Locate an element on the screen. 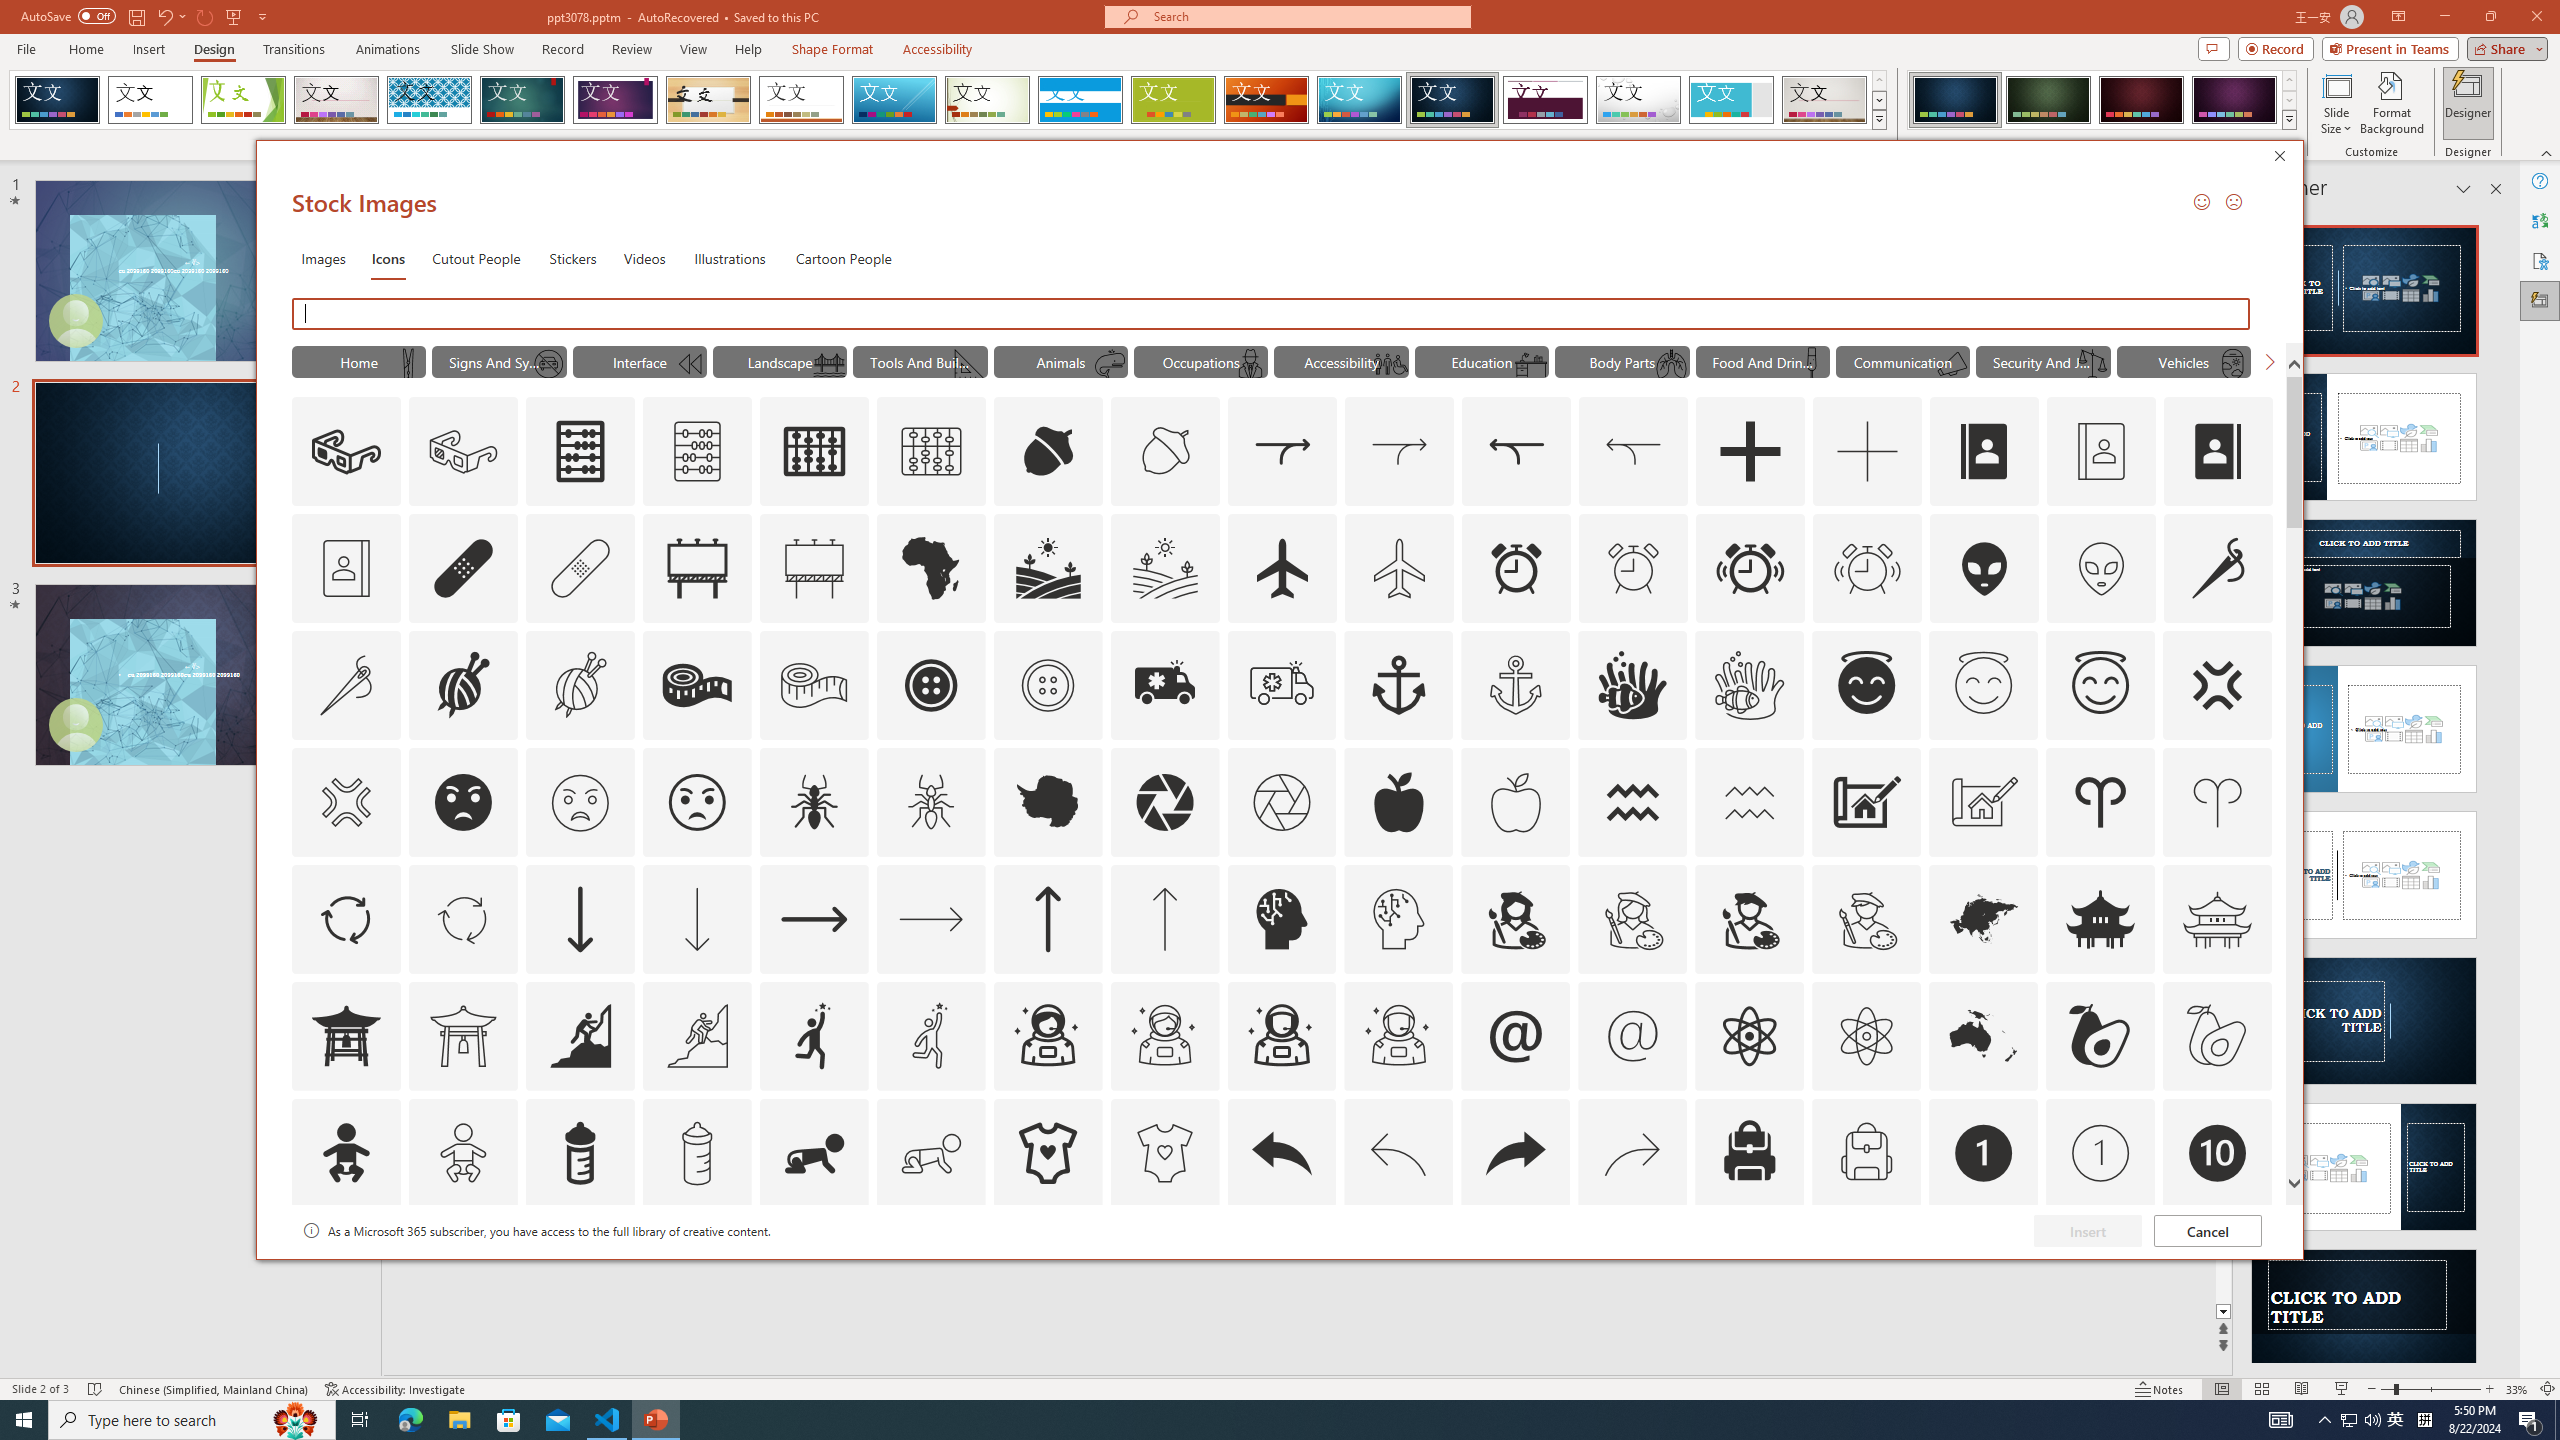 Image resolution: width=2560 pixels, height=1440 pixels. AutomationID: Icons_Aspiration is located at coordinates (579, 1035).